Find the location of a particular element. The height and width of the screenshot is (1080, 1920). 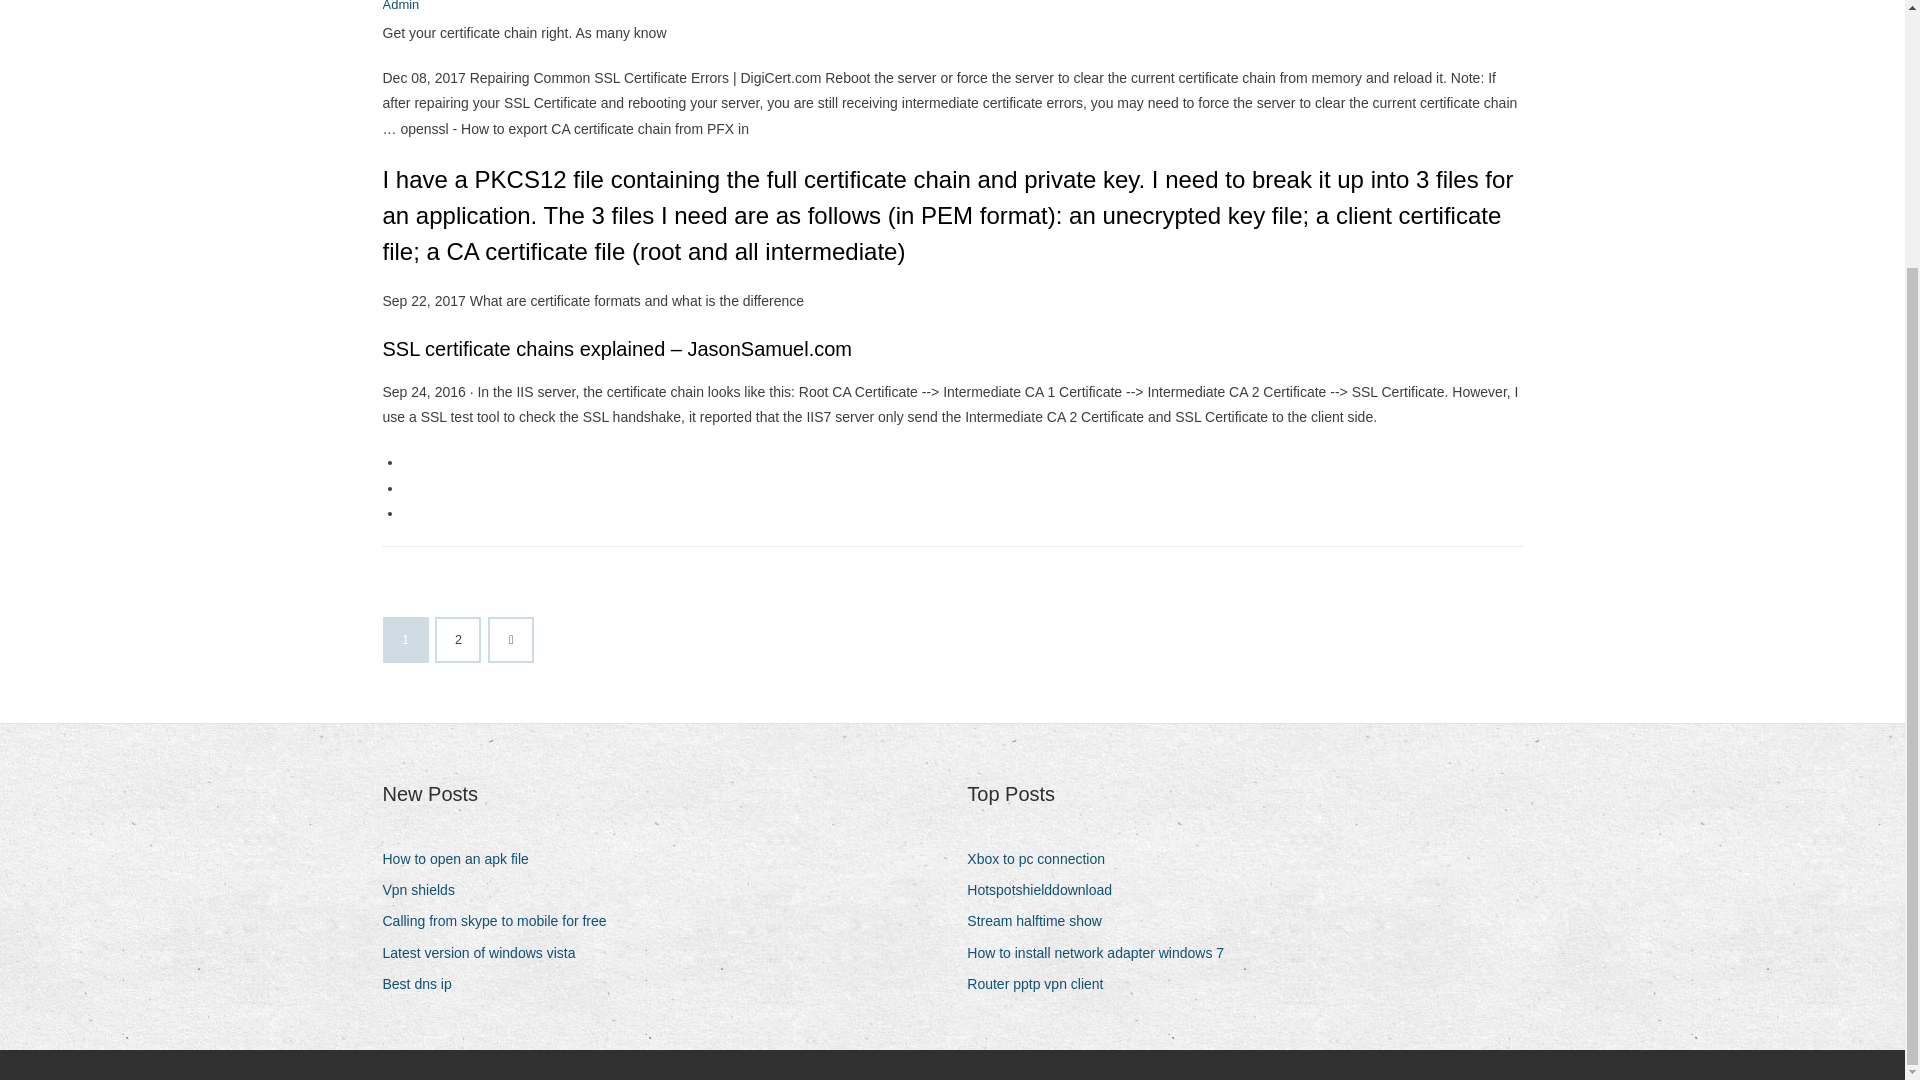

Calling from skype to mobile for free is located at coordinates (501, 922).